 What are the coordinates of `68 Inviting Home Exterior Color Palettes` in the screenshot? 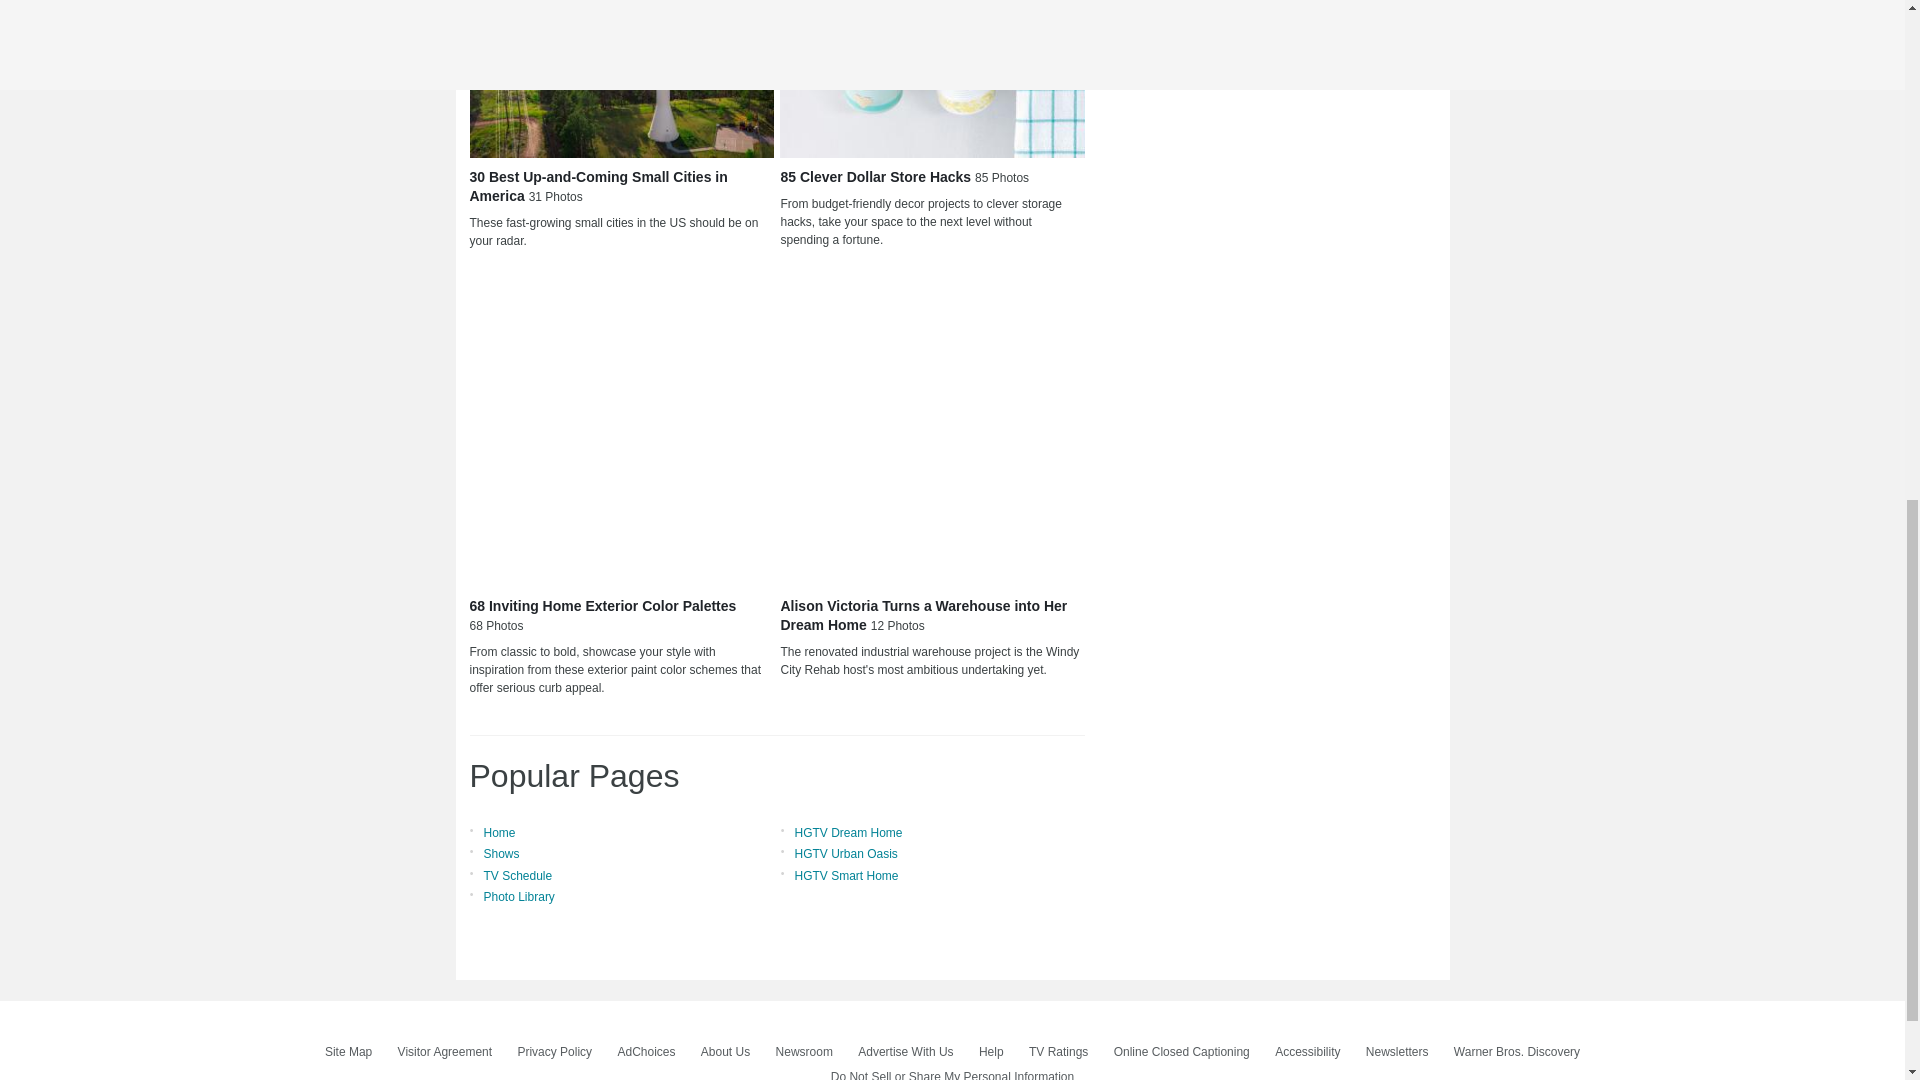 It's located at (622, 433).